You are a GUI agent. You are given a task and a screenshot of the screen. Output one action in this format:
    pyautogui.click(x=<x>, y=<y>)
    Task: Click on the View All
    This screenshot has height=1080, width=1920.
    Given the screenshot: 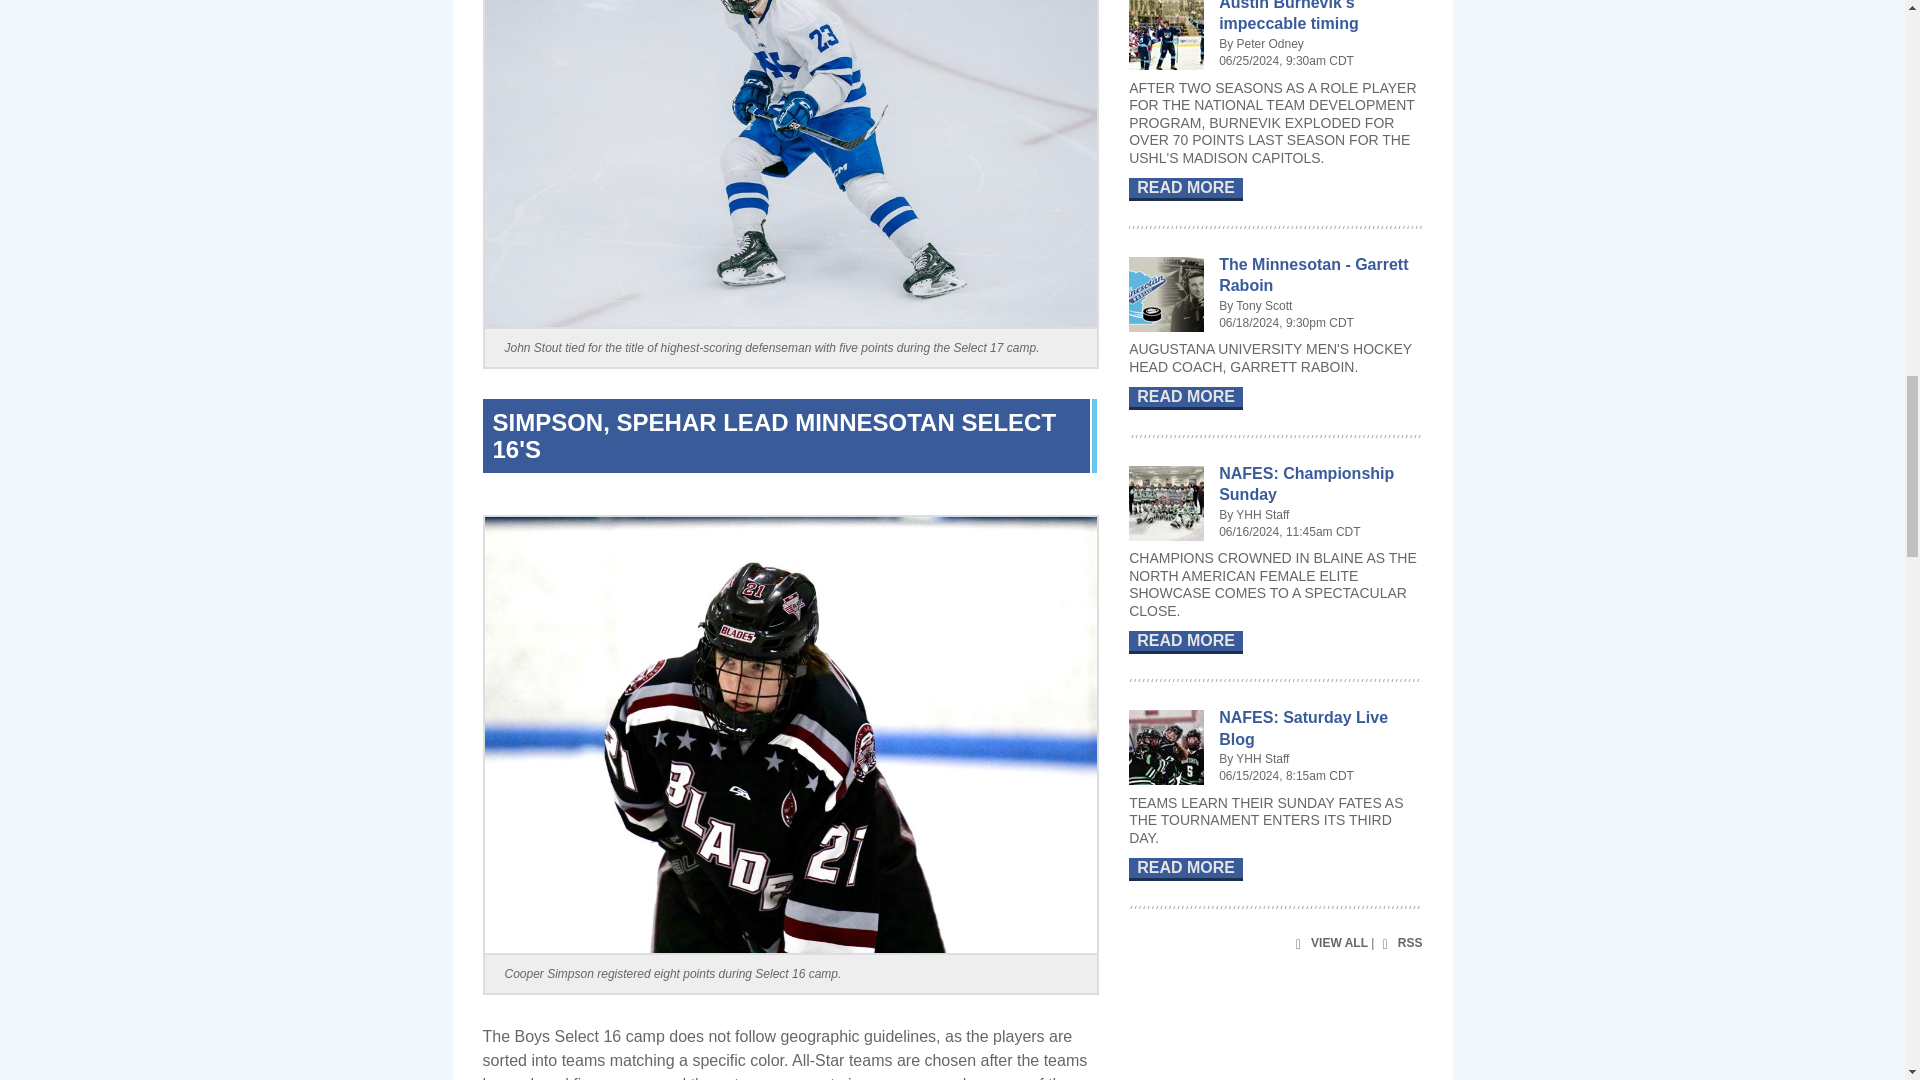 What is the action you would take?
    pyautogui.click(x=1328, y=944)
    